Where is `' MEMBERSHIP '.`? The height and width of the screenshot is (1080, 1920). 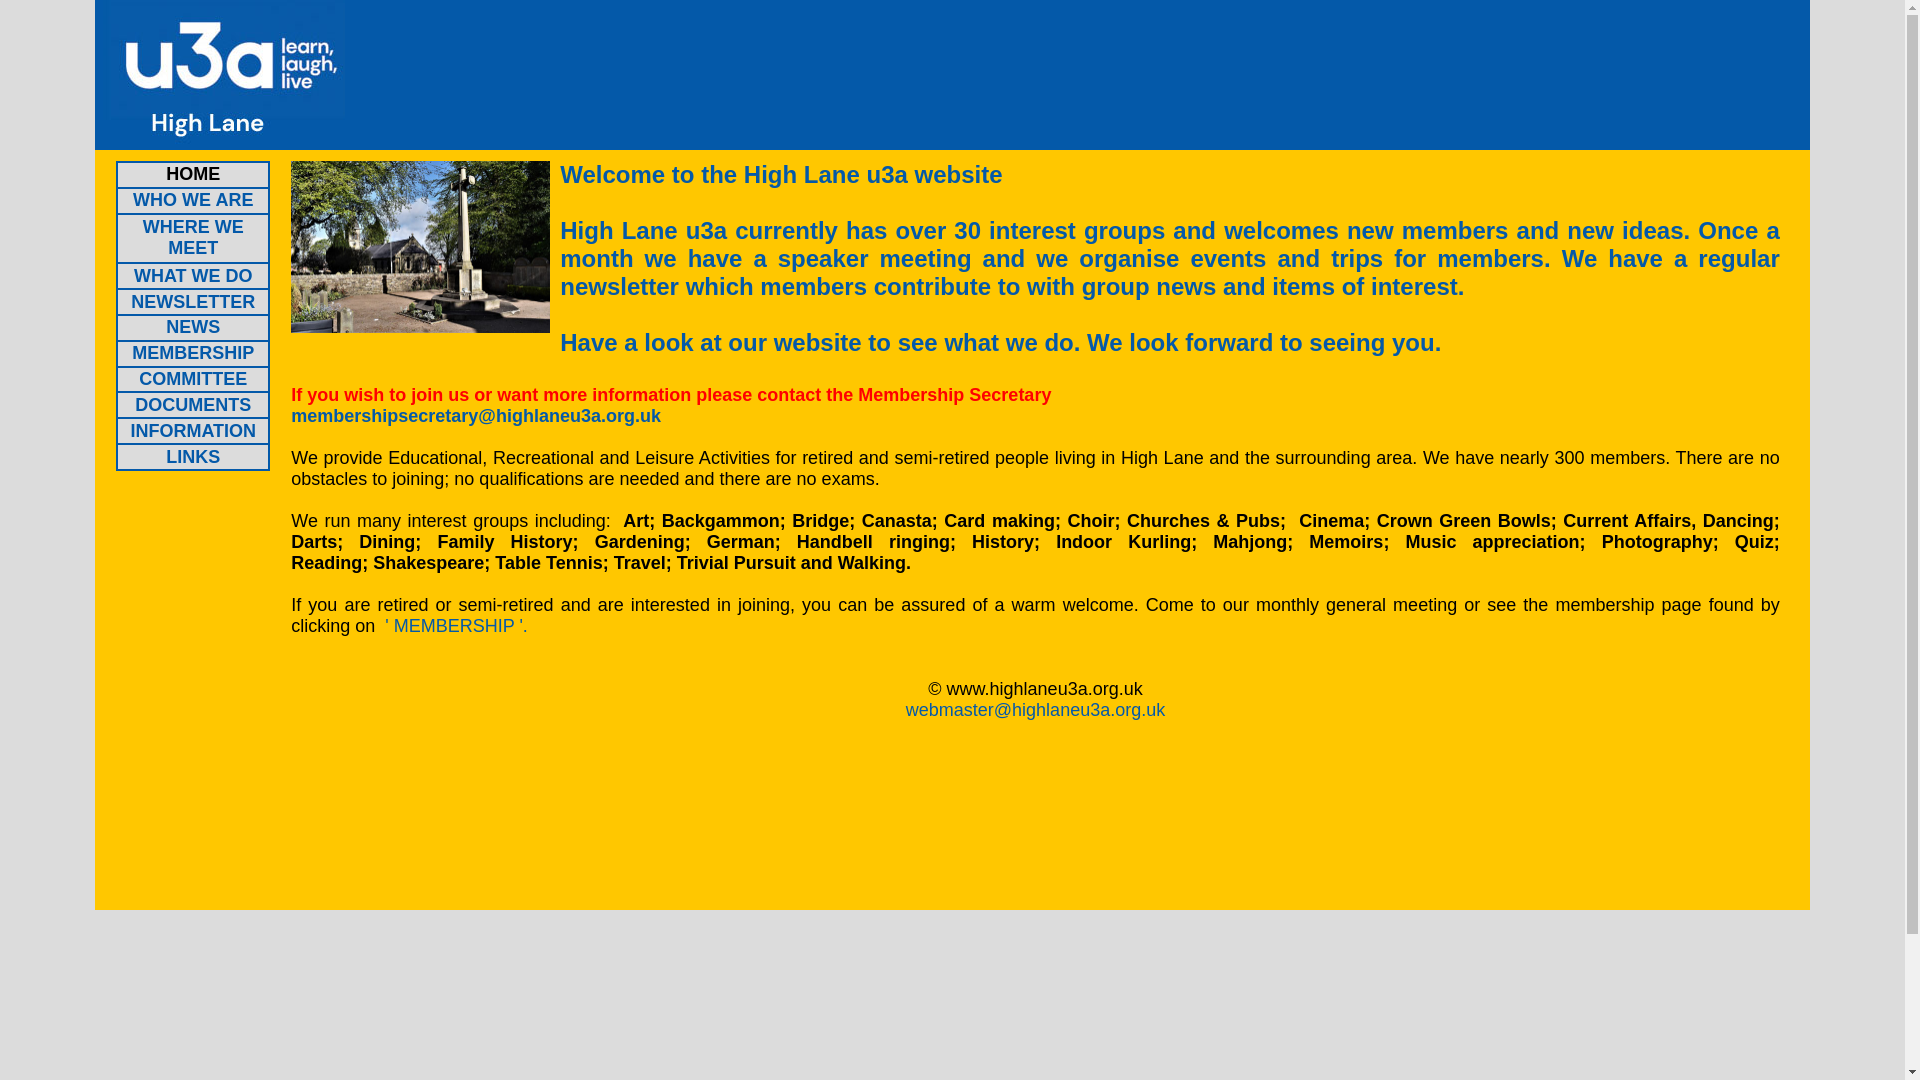
' MEMBERSHIP '. is located at coordinates (456, 626).